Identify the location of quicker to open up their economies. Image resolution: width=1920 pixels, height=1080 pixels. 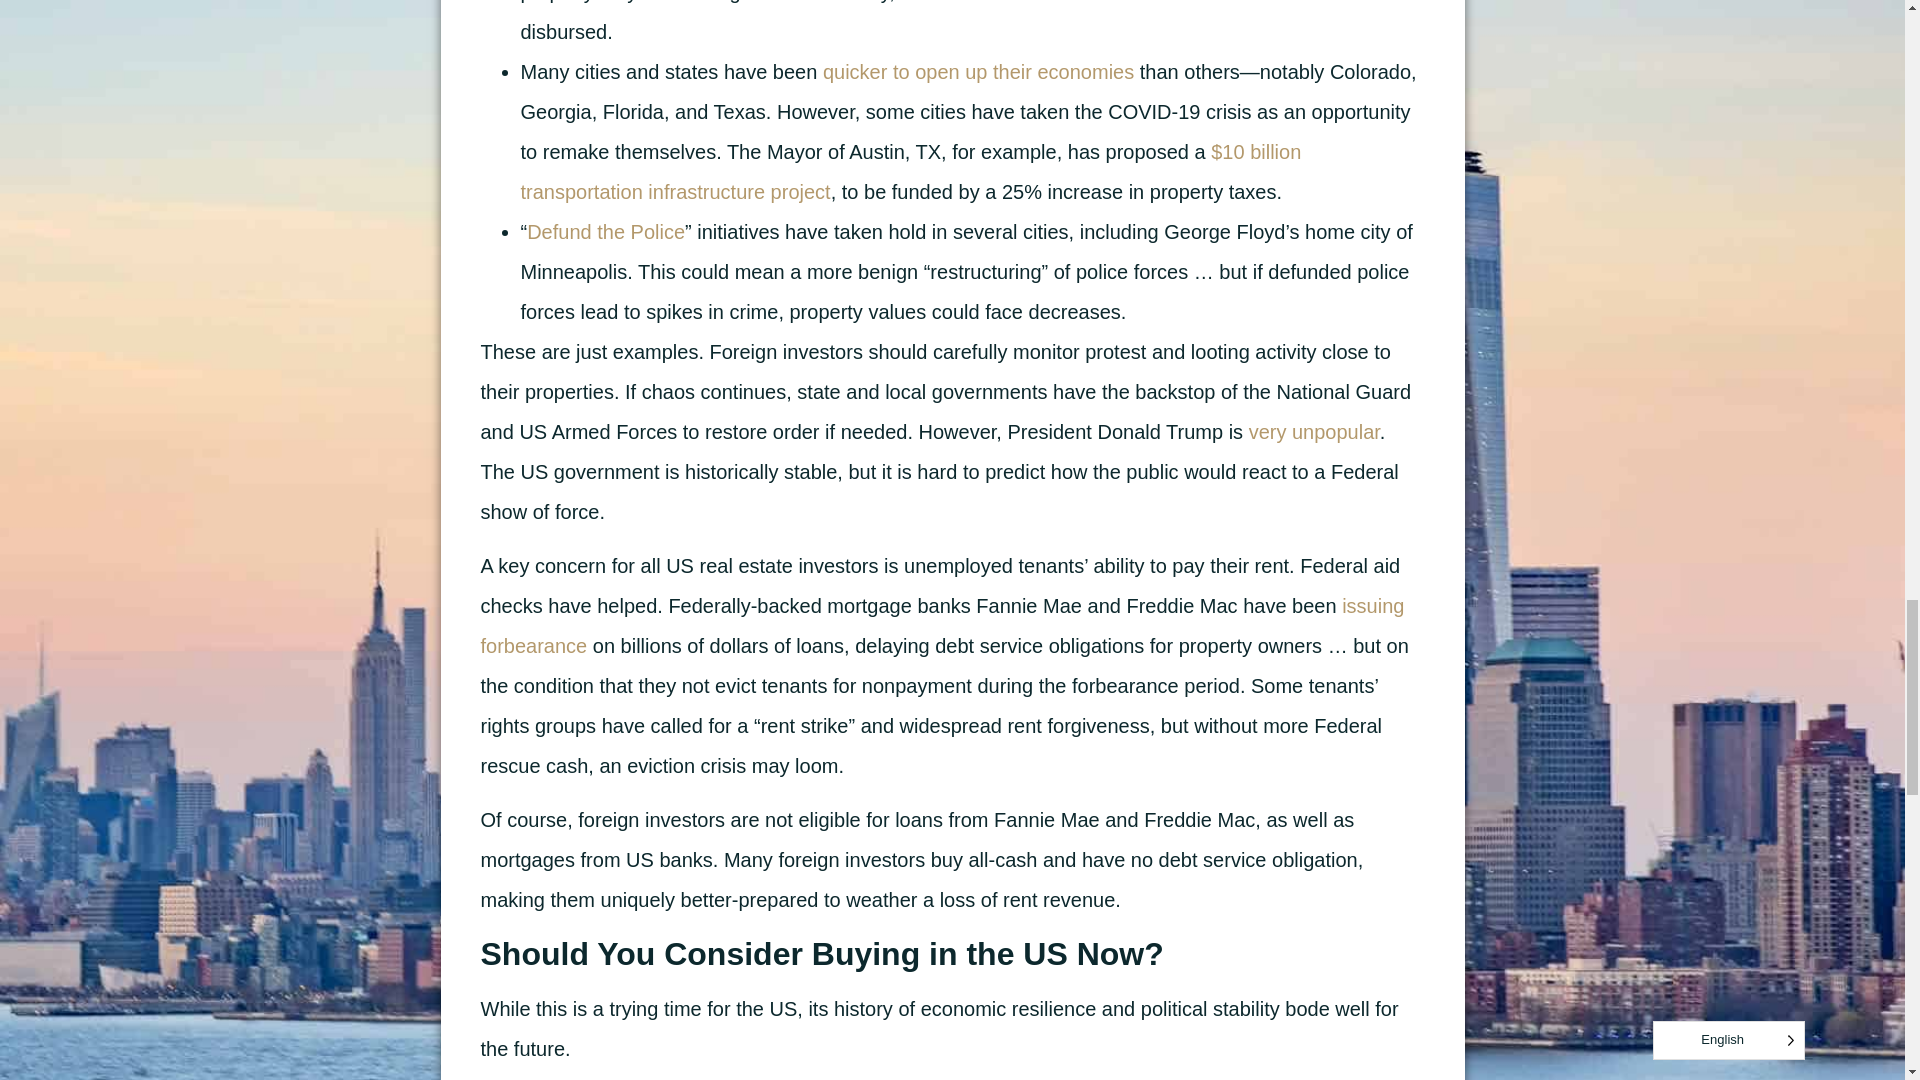
(978, 72).